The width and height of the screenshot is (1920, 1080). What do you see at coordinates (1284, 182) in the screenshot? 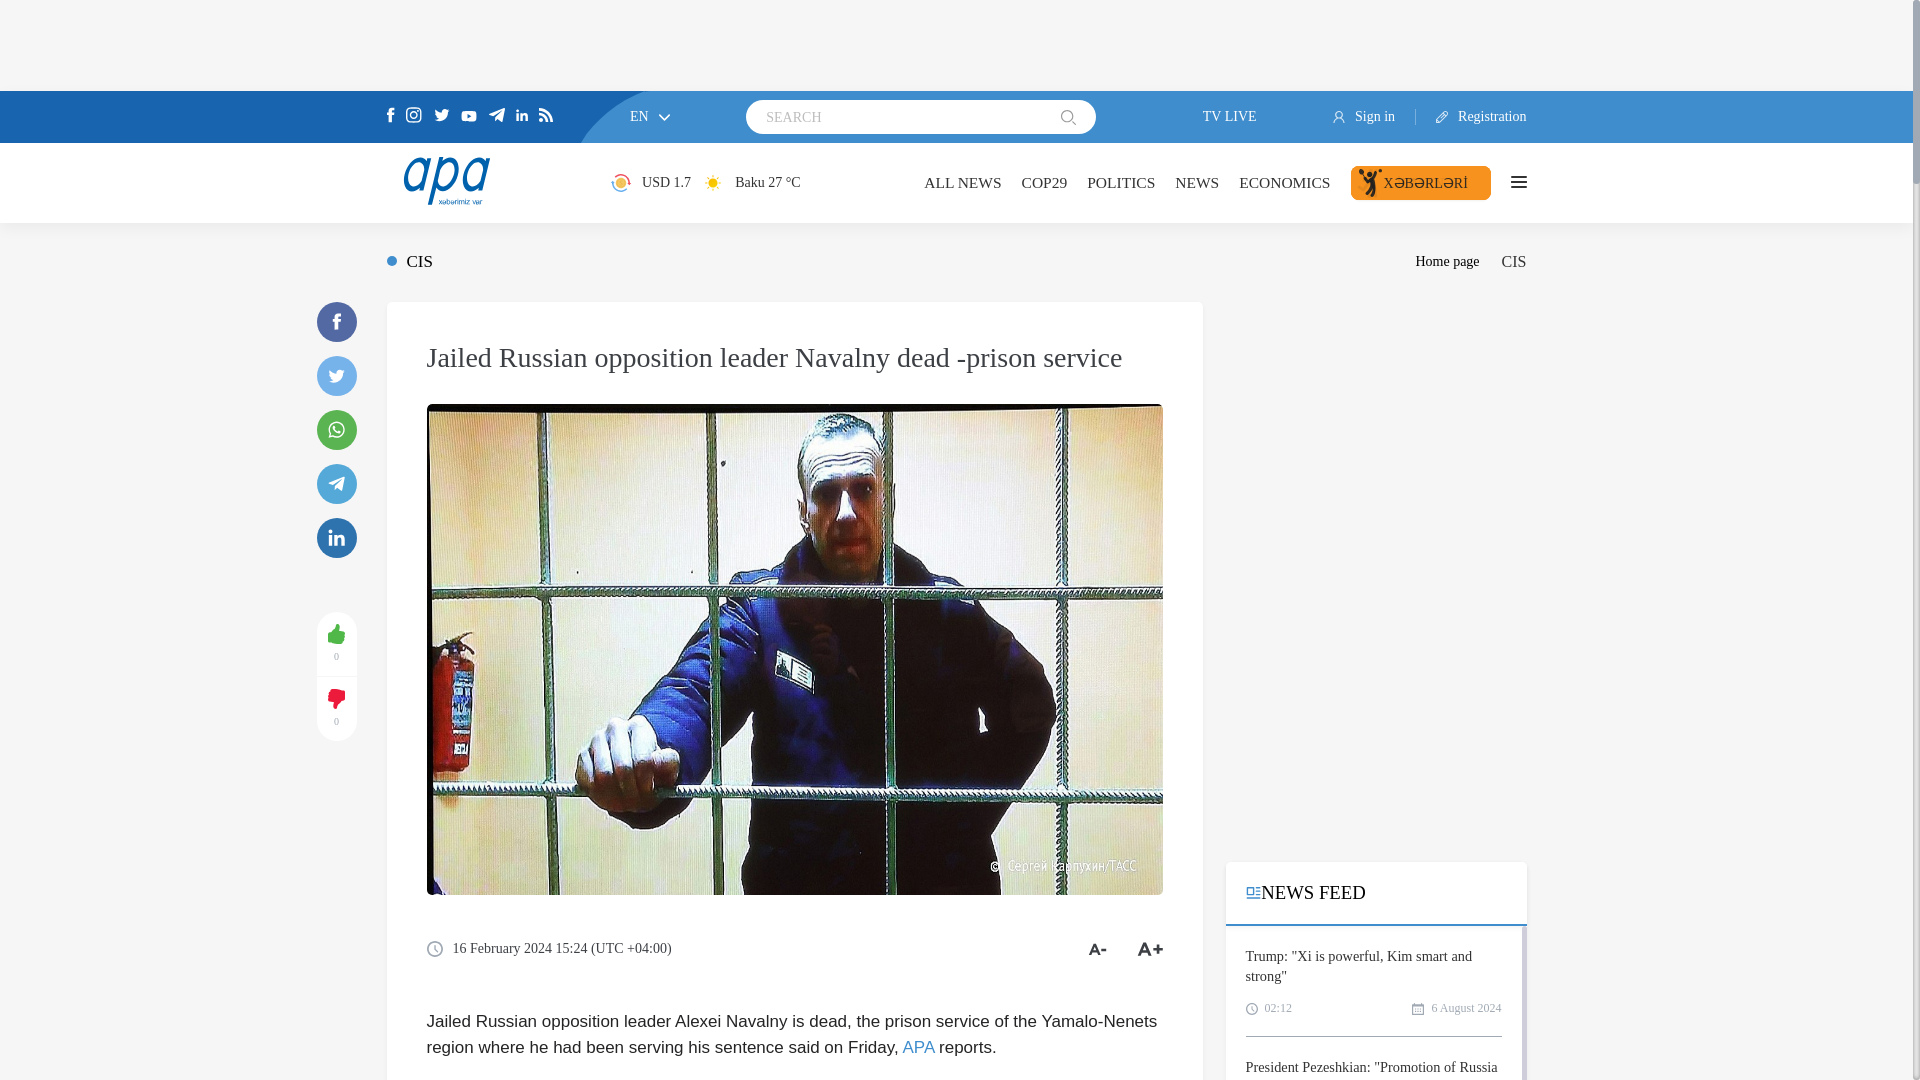
I see `ECONOMICS` at bounding box center [1284, 182].